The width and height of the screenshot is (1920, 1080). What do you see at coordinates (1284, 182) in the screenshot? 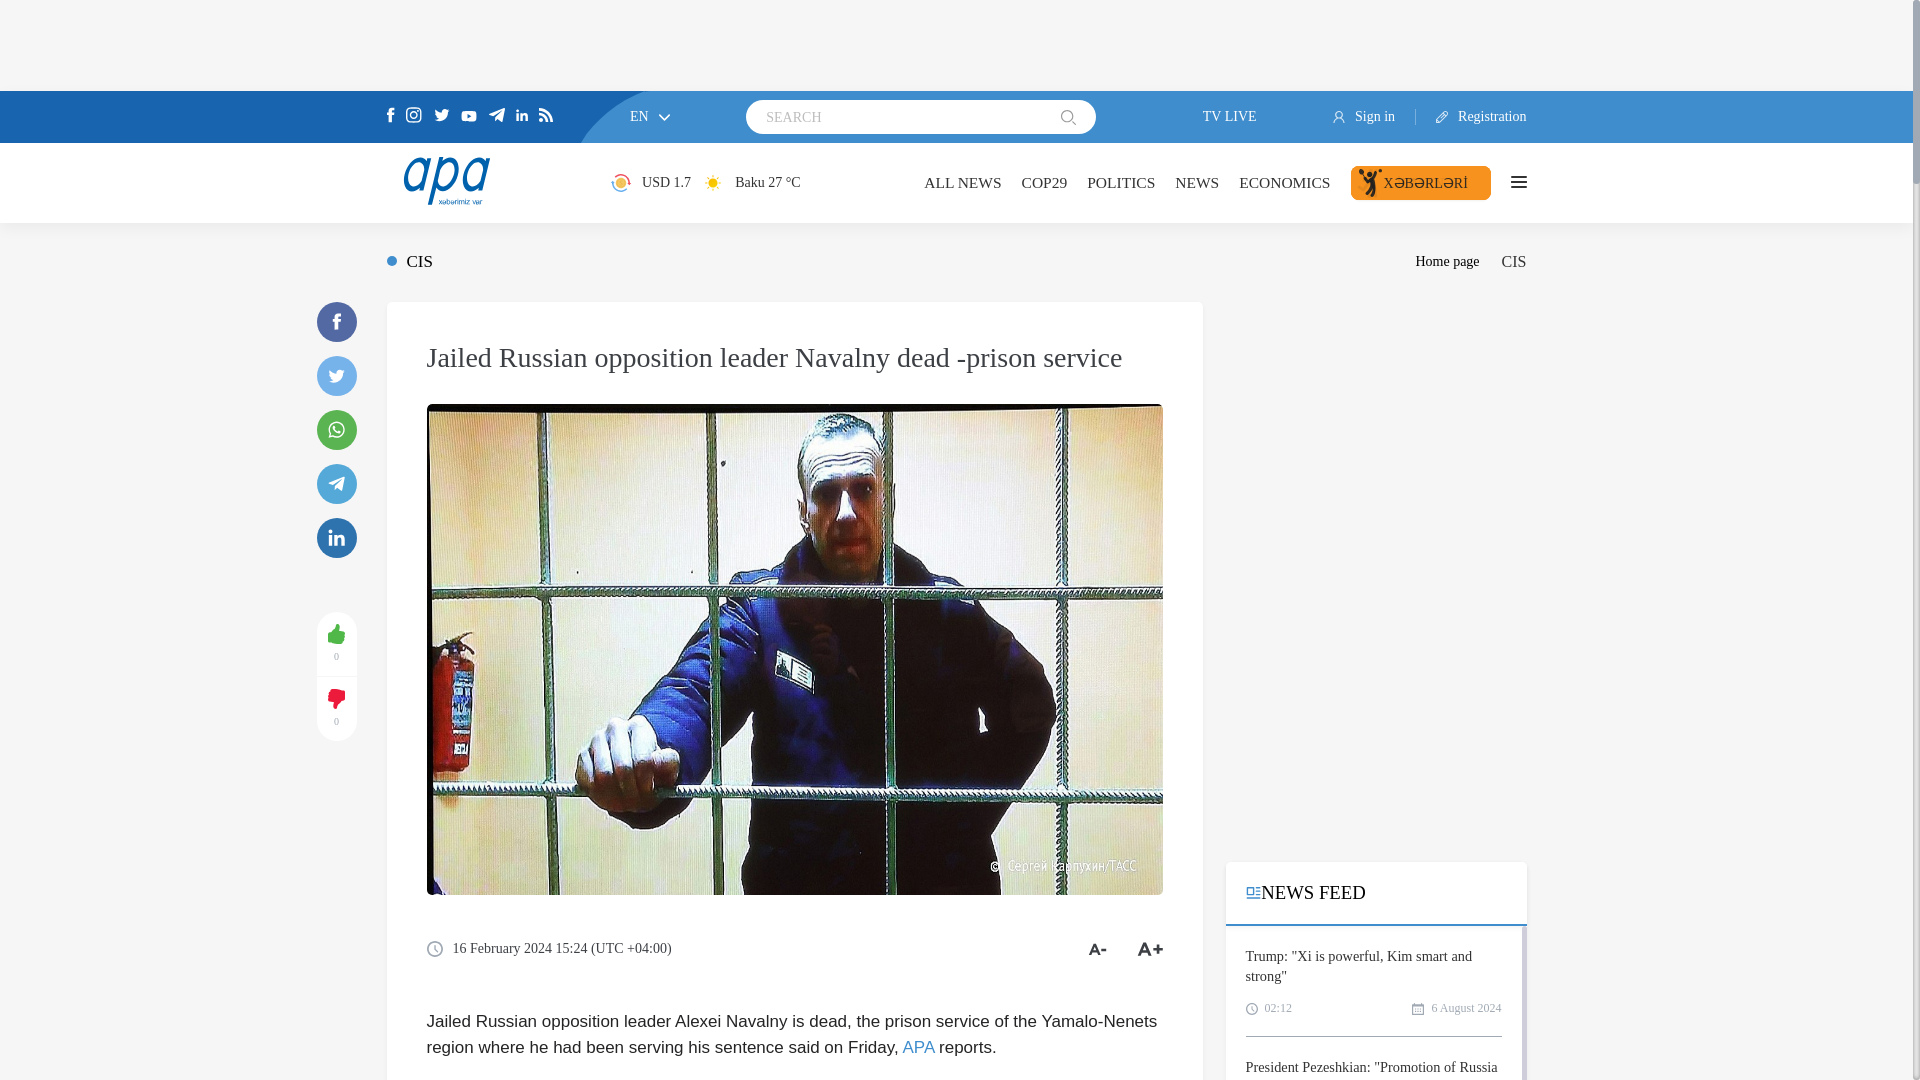
I see `ECONOMICS` at bounding box center [1284, 182].